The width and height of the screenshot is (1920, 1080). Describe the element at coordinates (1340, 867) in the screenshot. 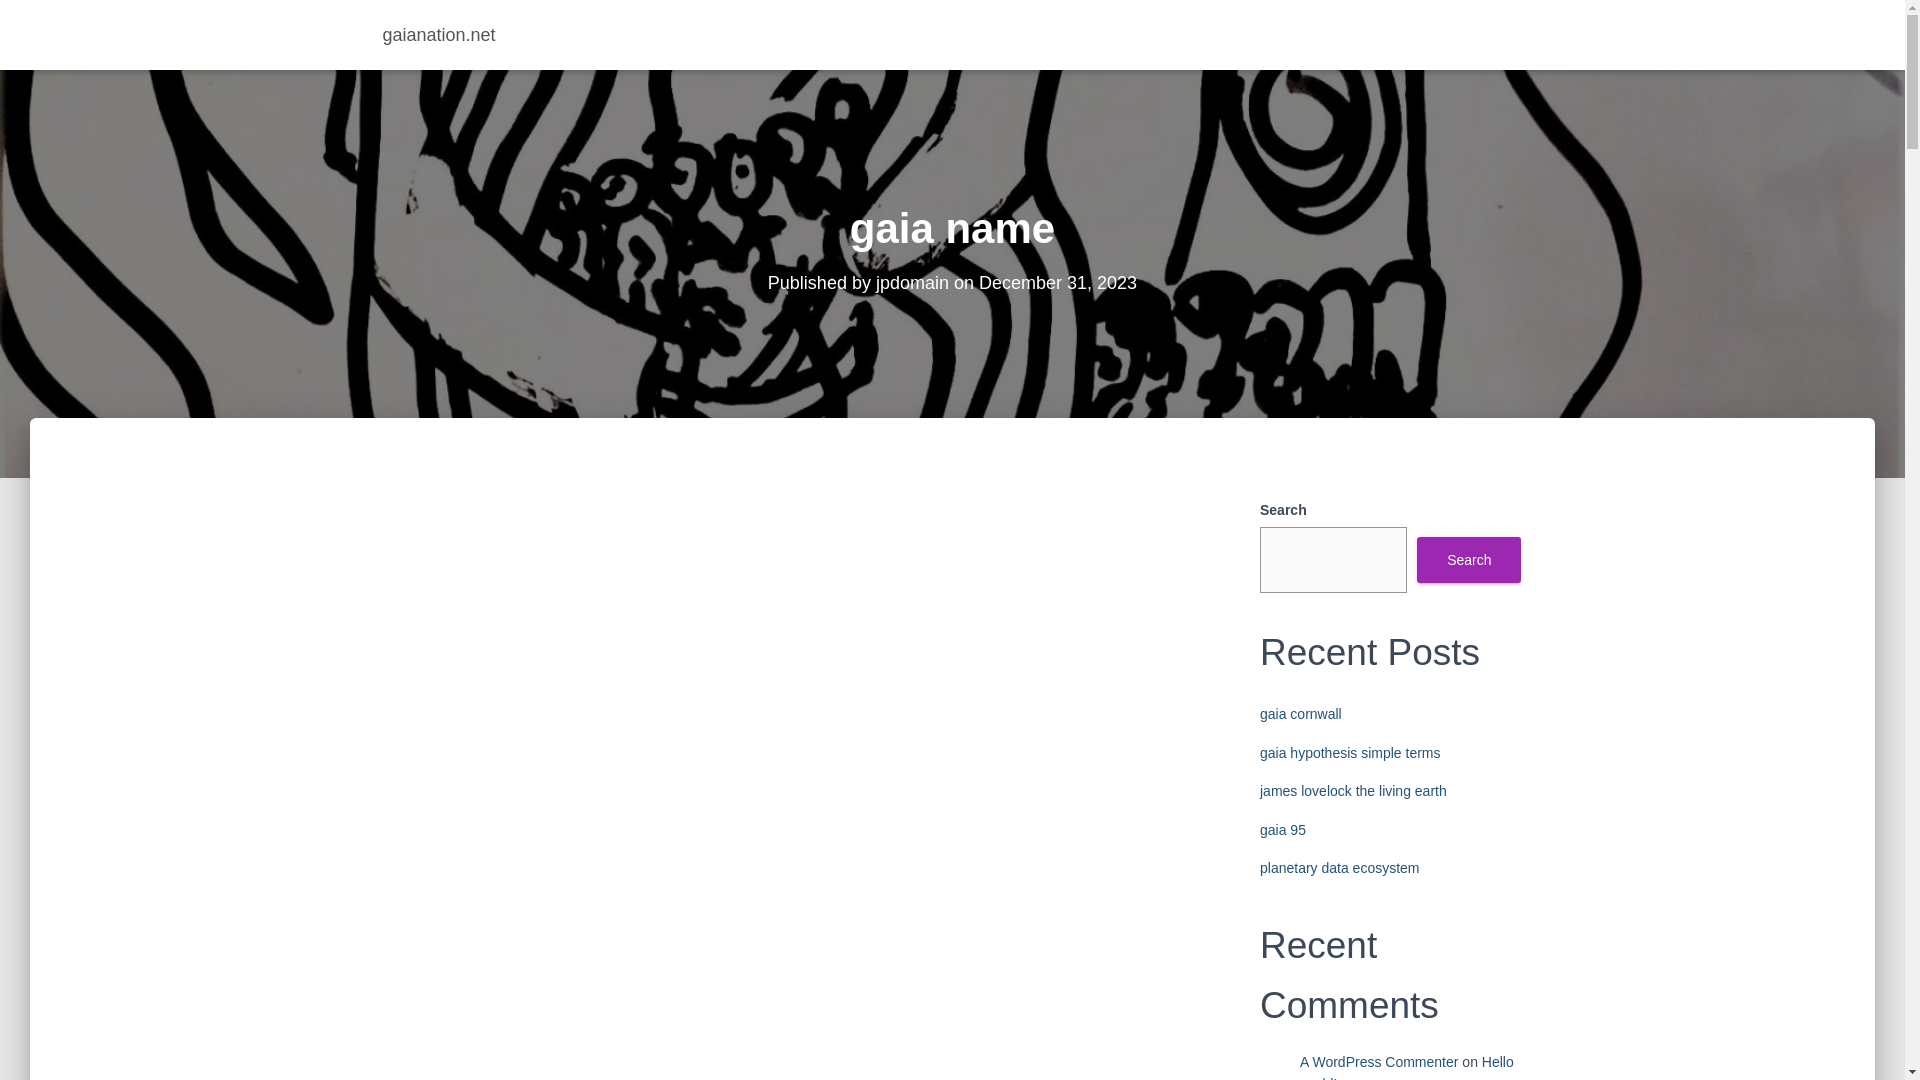

I see `planetary data ecosystem` at that location.